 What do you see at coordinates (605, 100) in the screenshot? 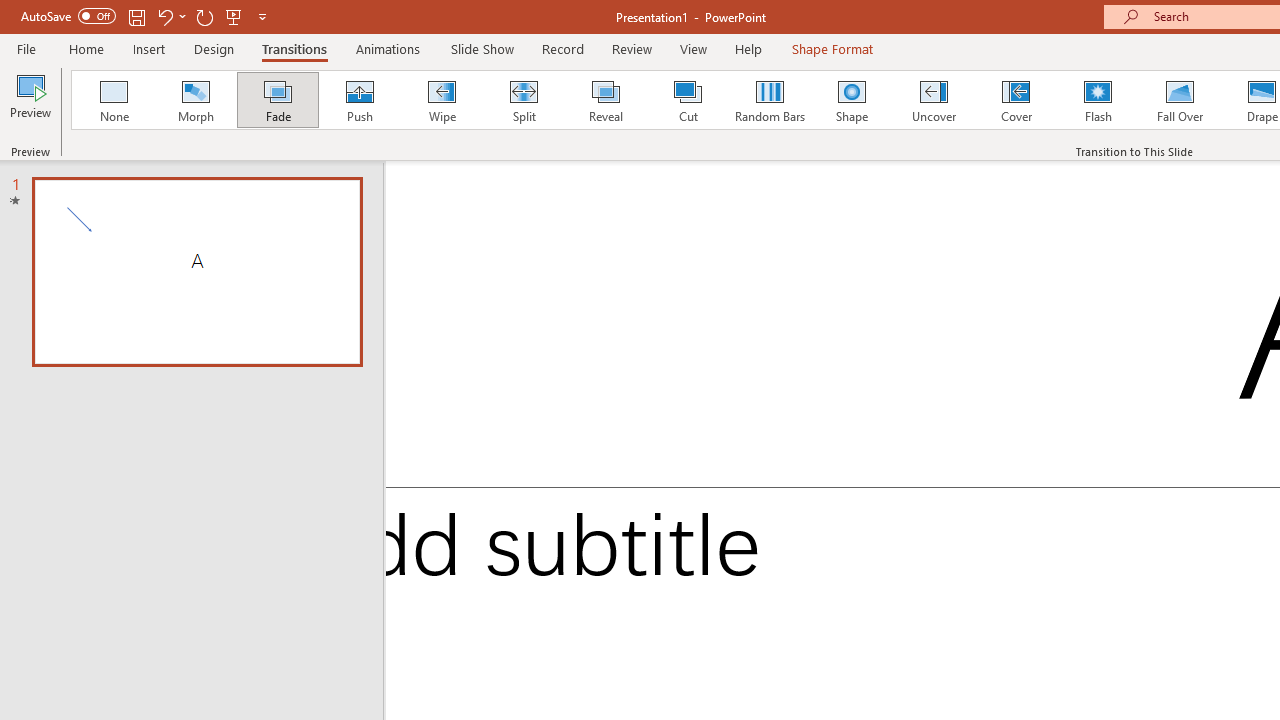
I see `Reveal` at bounding box center [605, 100].